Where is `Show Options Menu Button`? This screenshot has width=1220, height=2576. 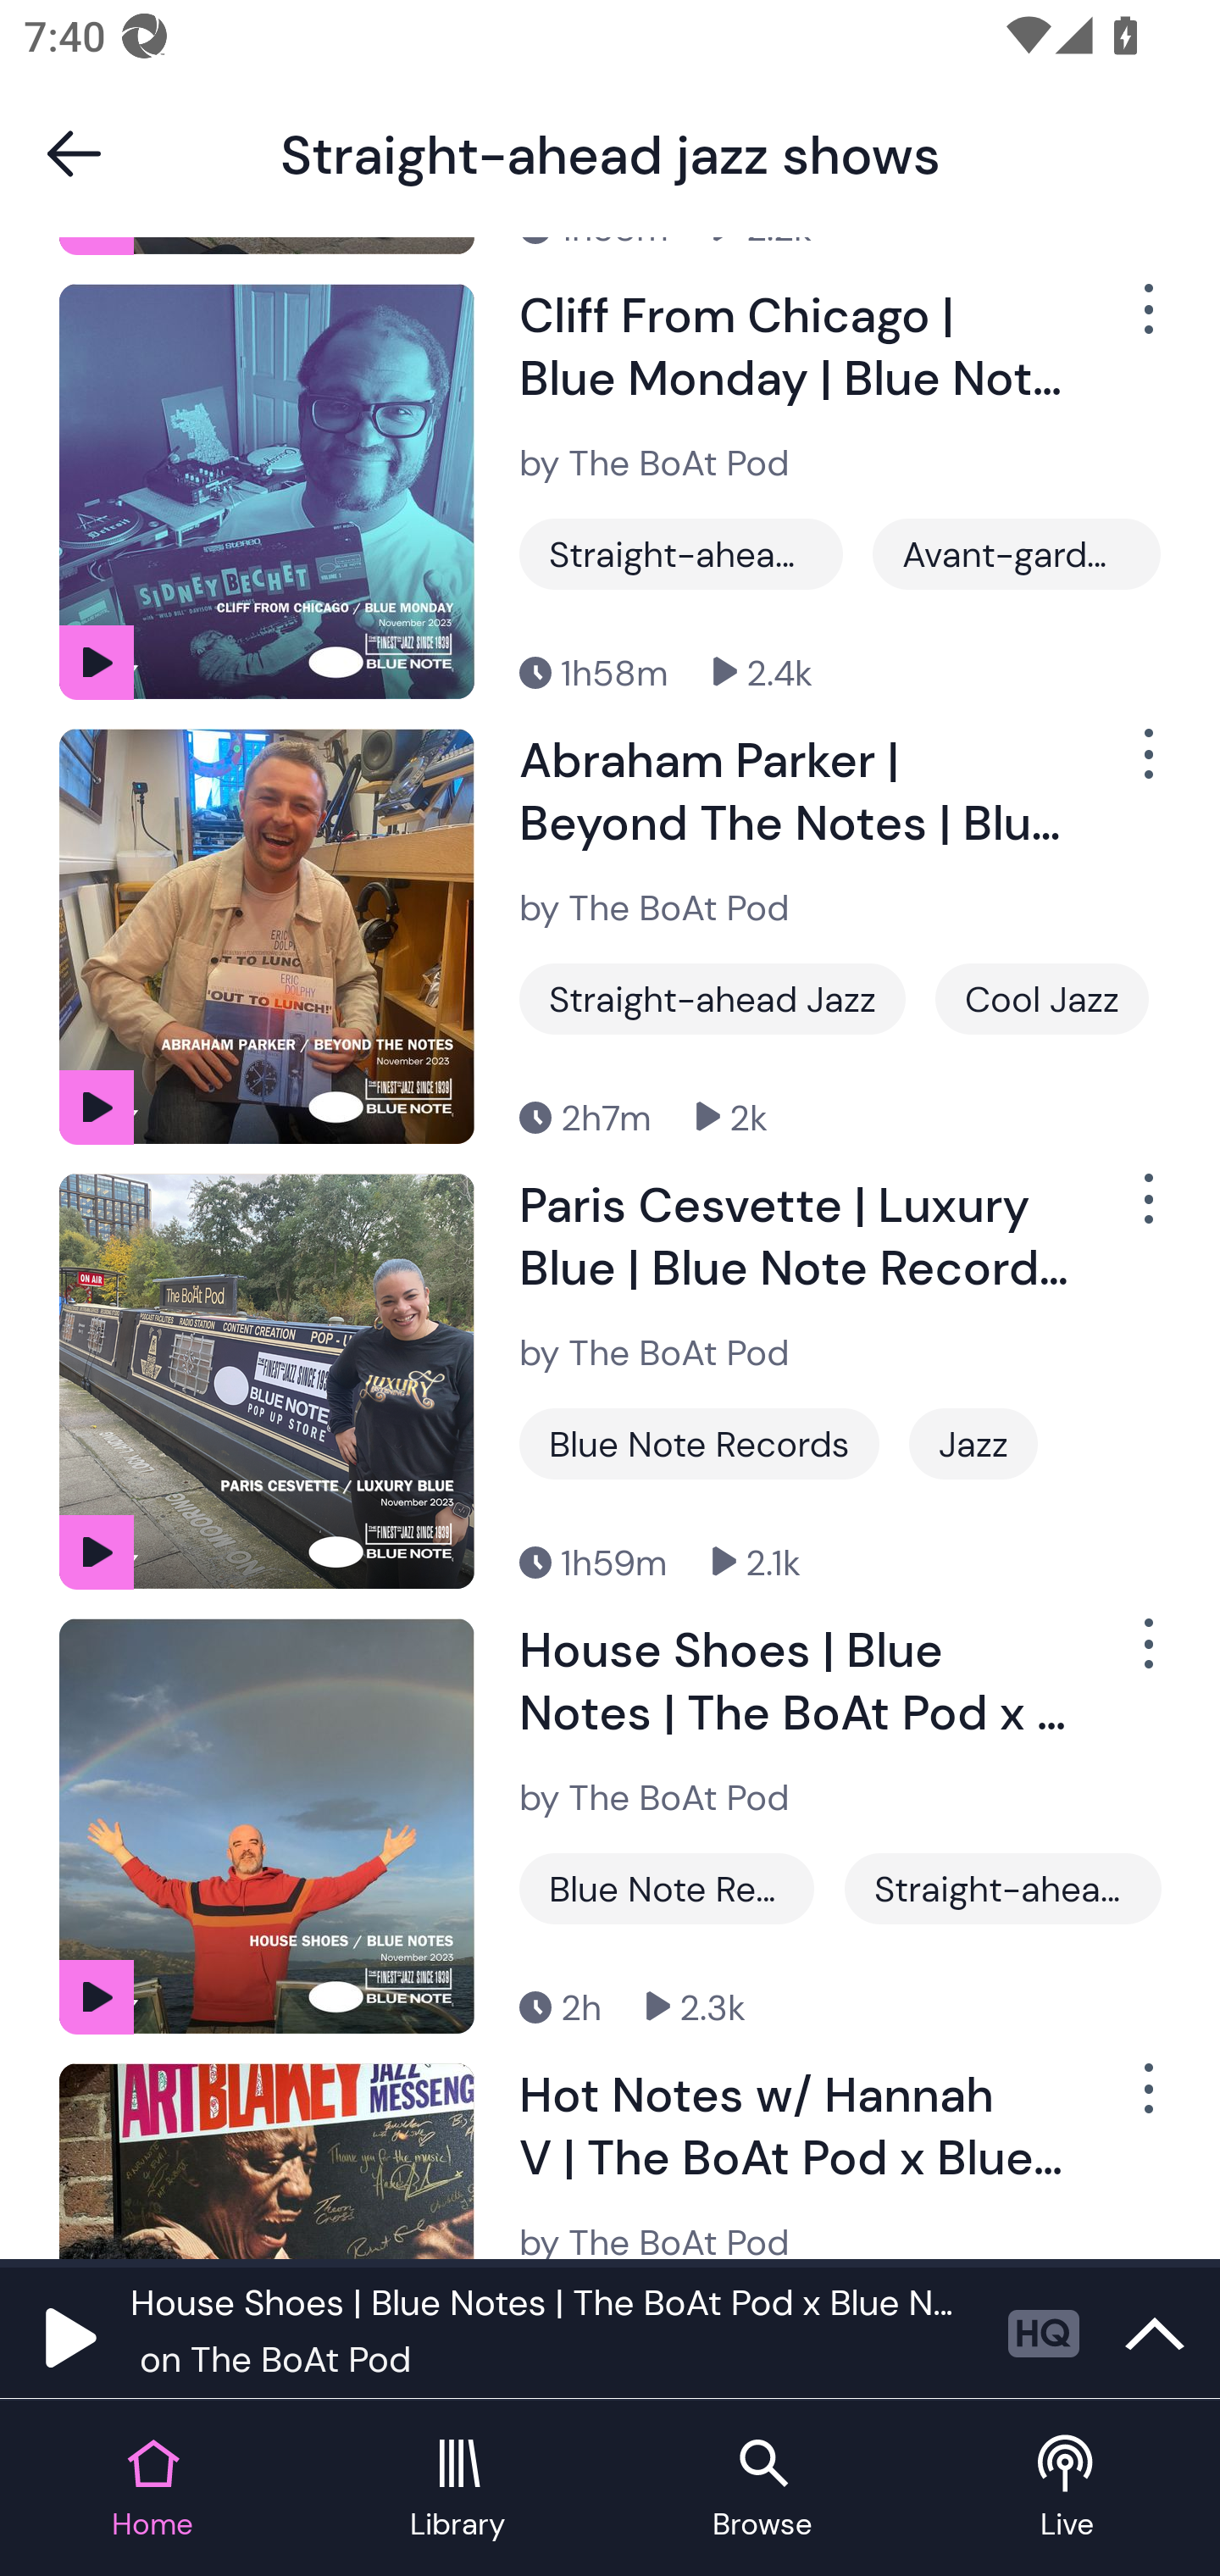
Show Options Menu Button is located at coordinates (1145, 1213).